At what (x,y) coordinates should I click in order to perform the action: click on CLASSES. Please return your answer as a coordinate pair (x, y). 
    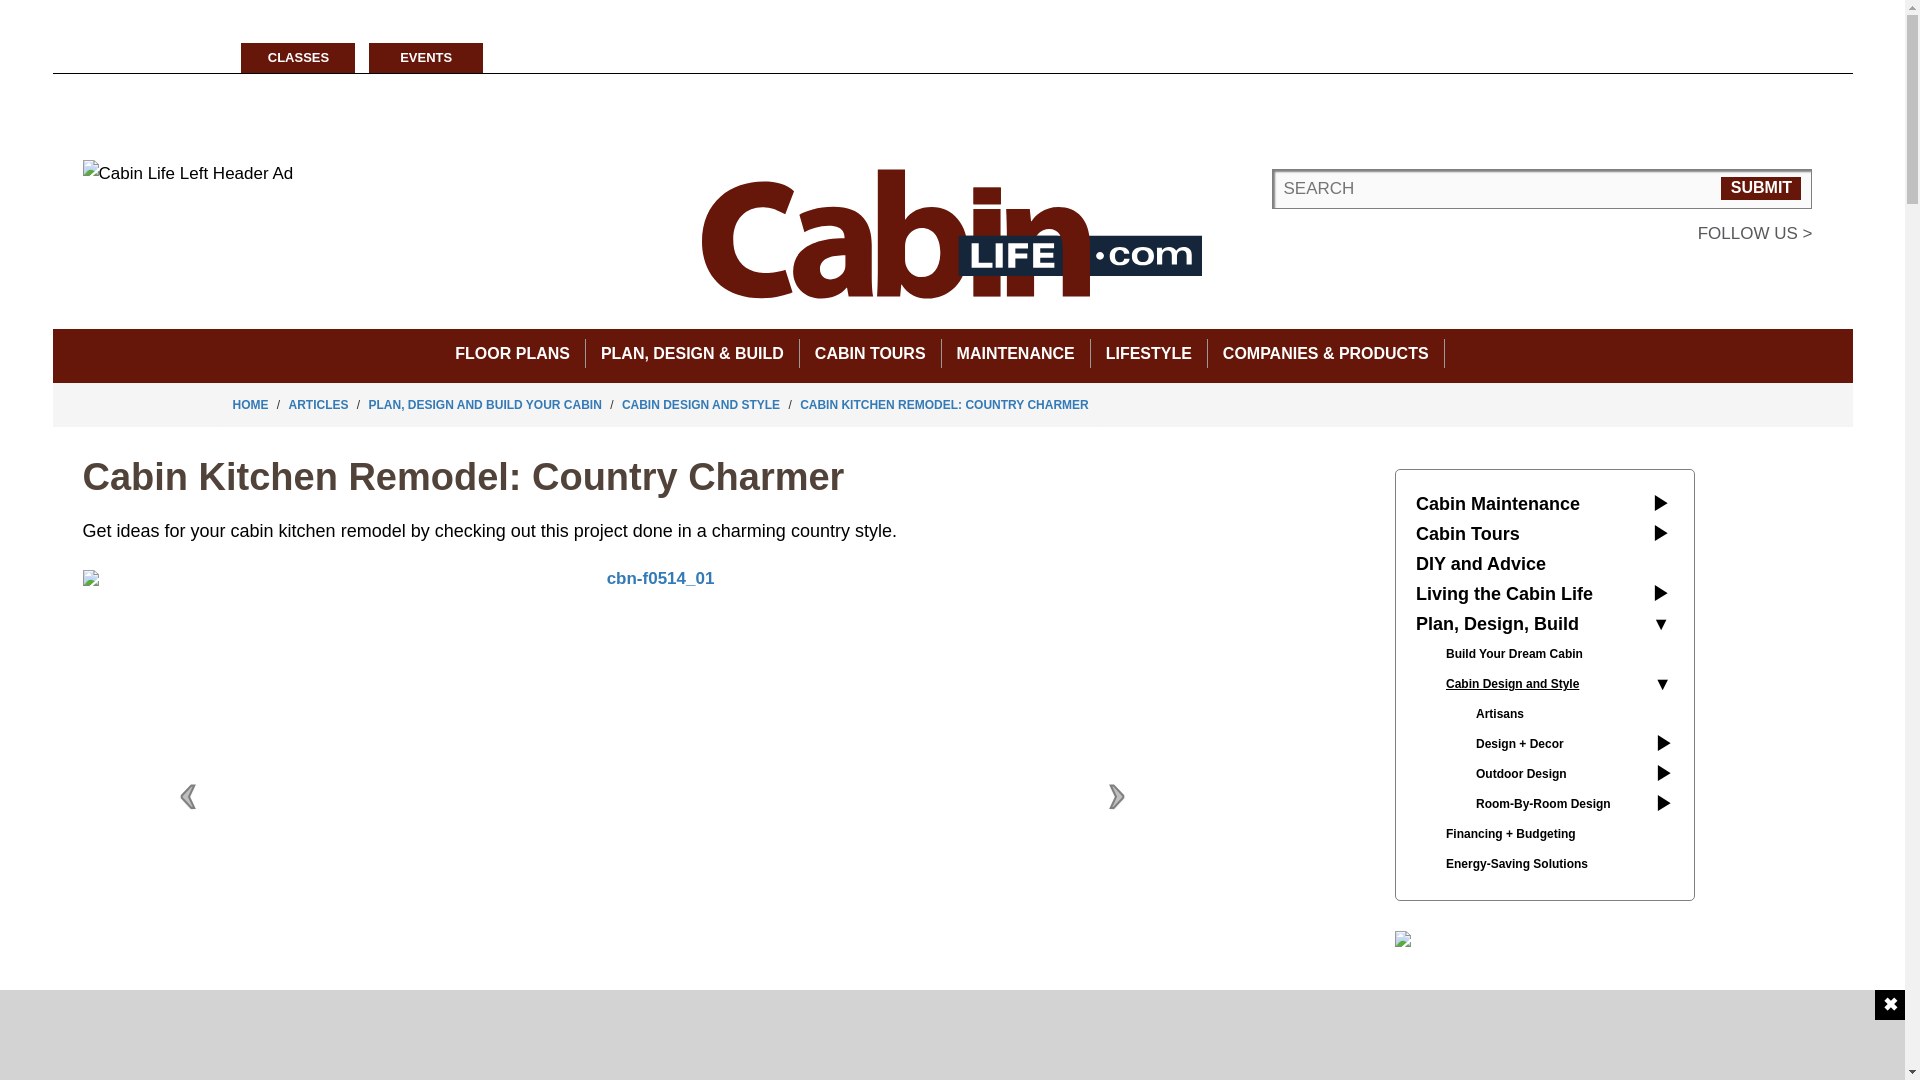
    Looking at the image, I should click on (298, 58).